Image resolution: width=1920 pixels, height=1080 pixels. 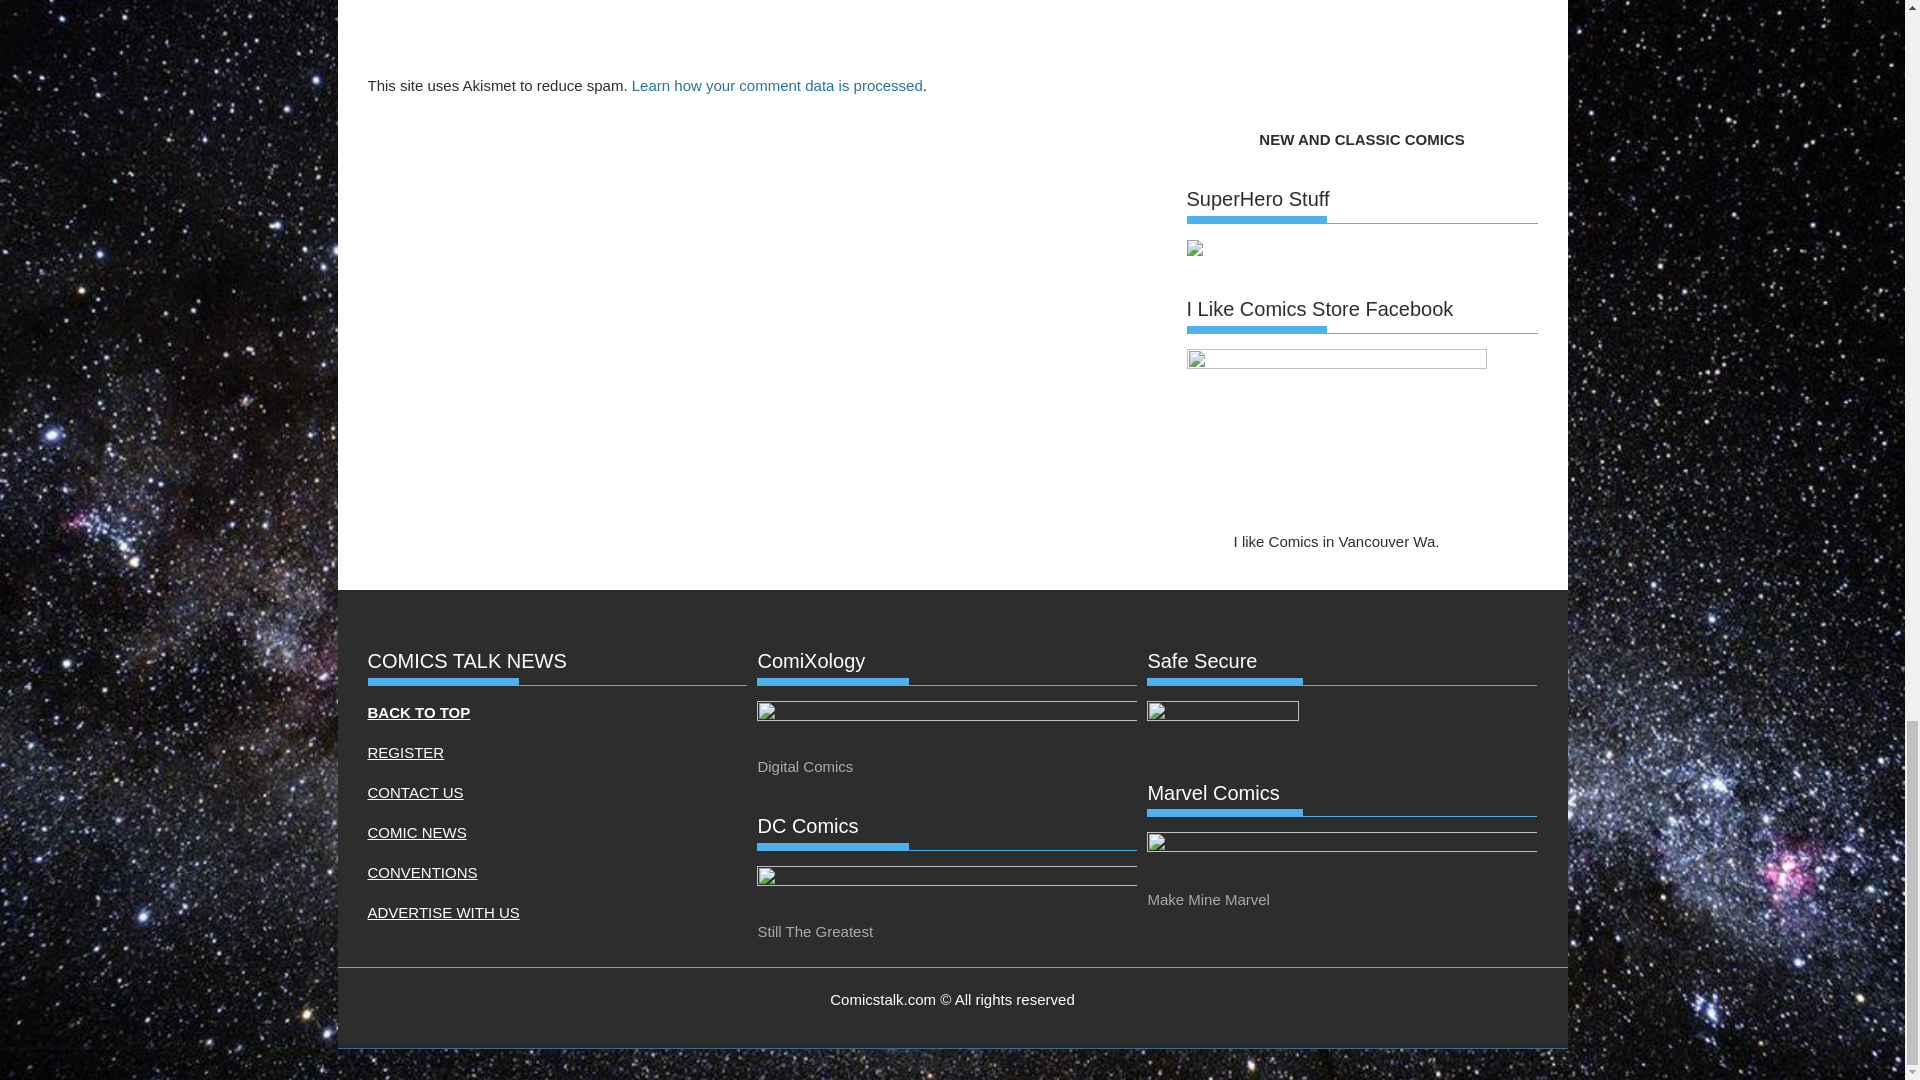 I want to click on Comment Form, so click(x=766, y=33).